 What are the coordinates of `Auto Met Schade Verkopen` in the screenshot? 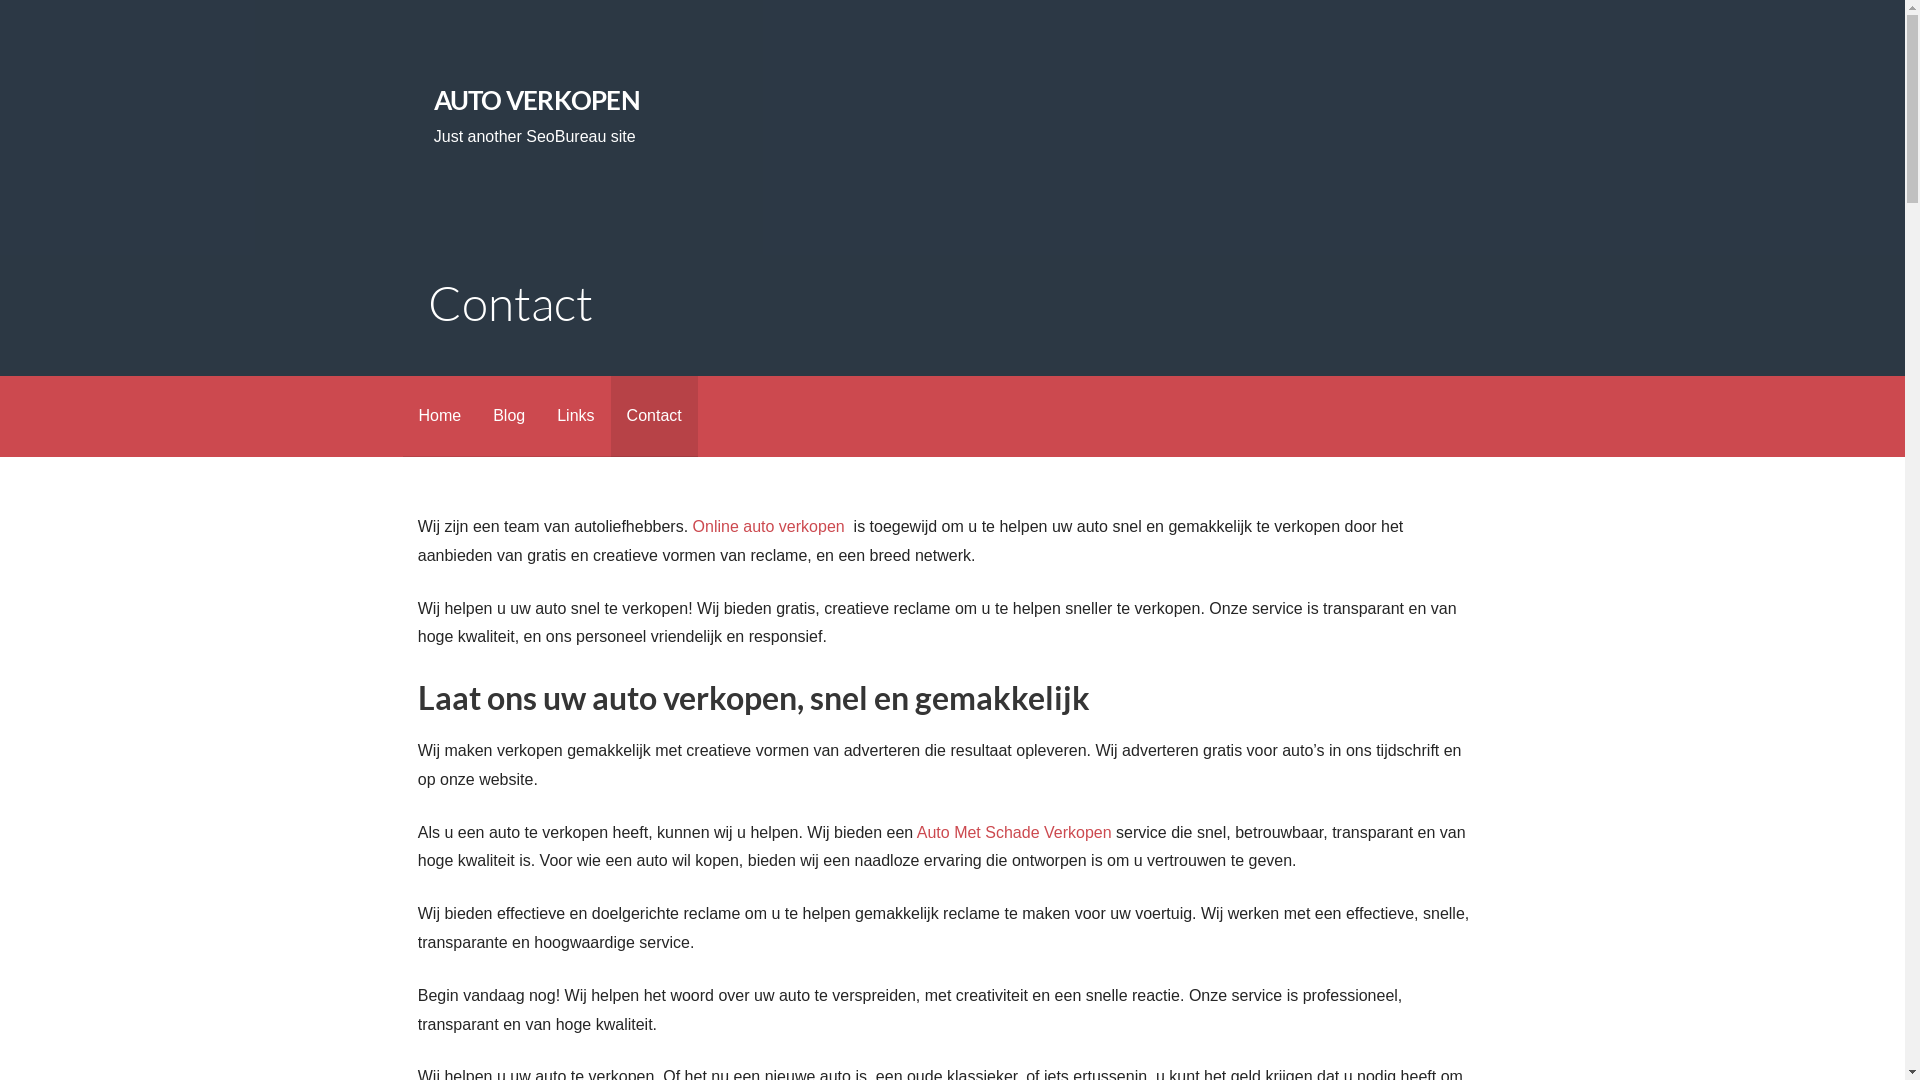 It's located at (1014, 832).